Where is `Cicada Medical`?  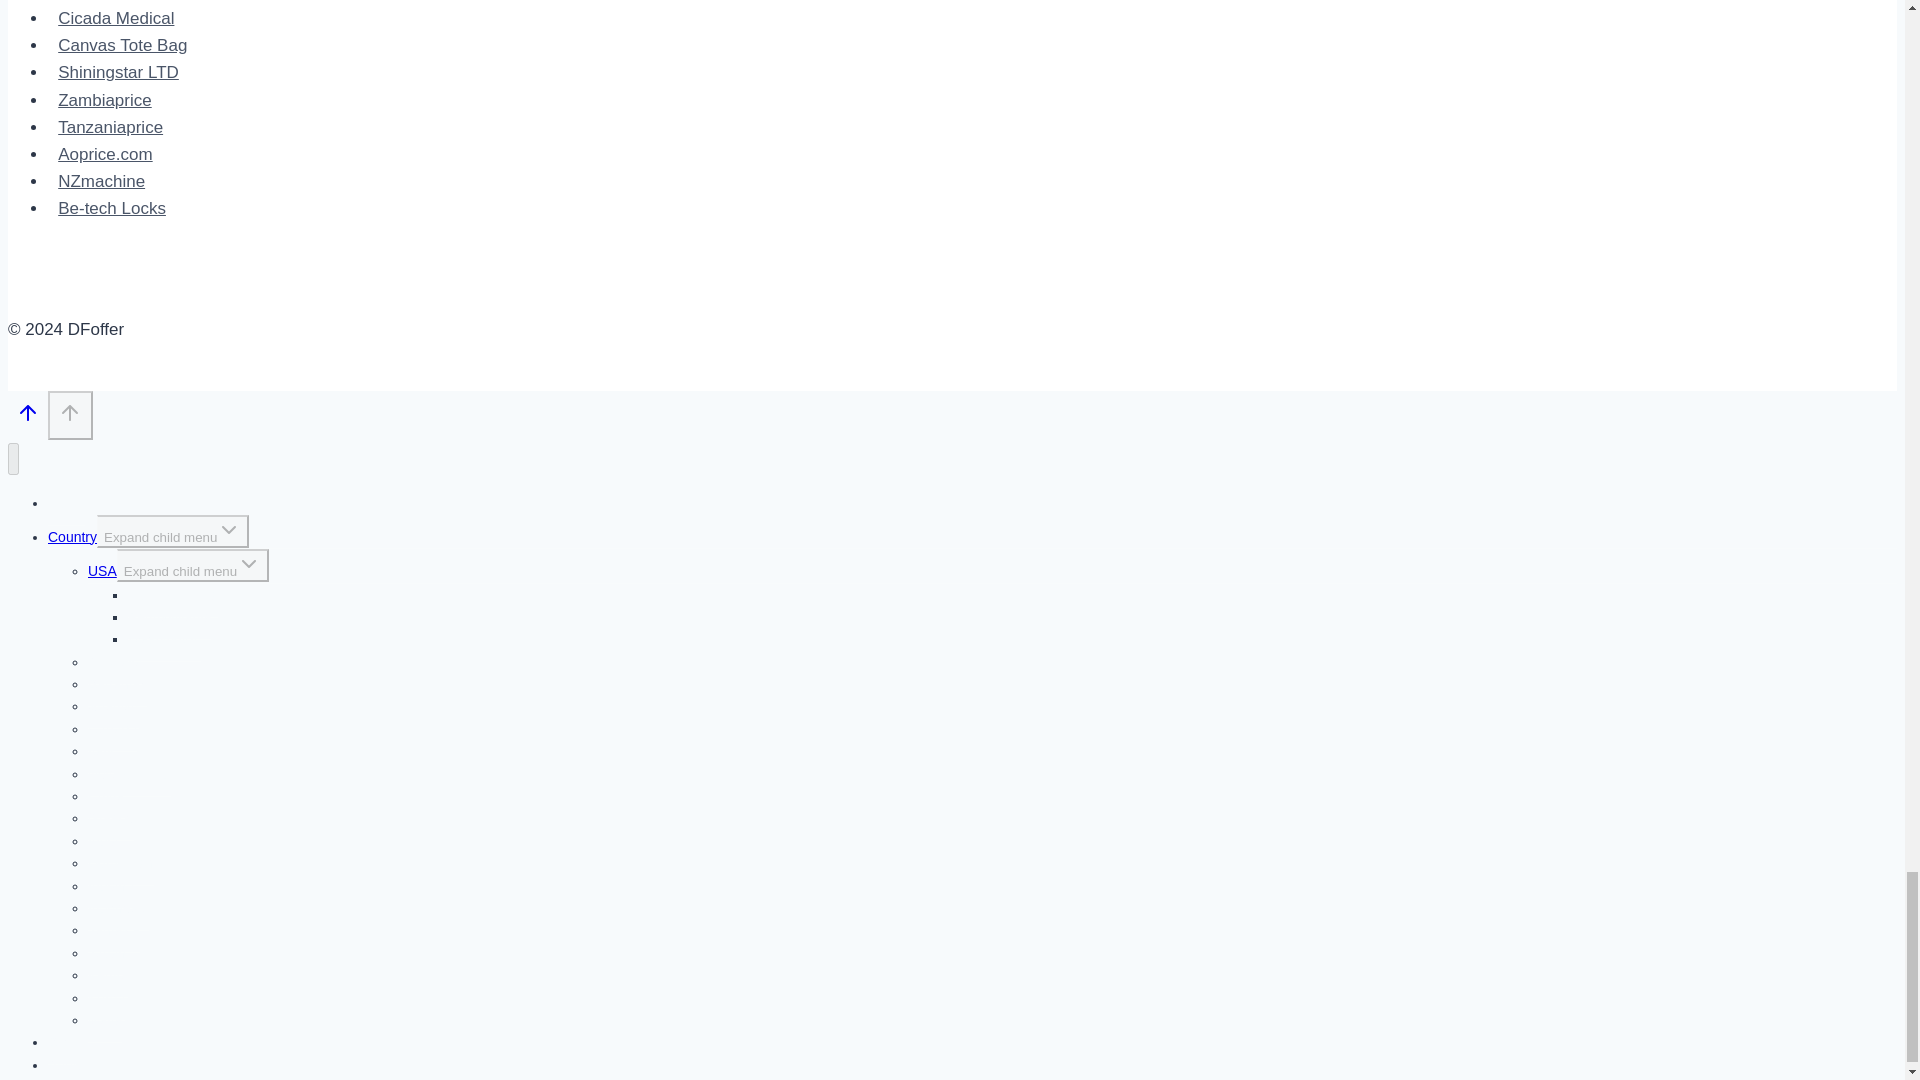
Cicada Medical is located at coordinates (116, 18).